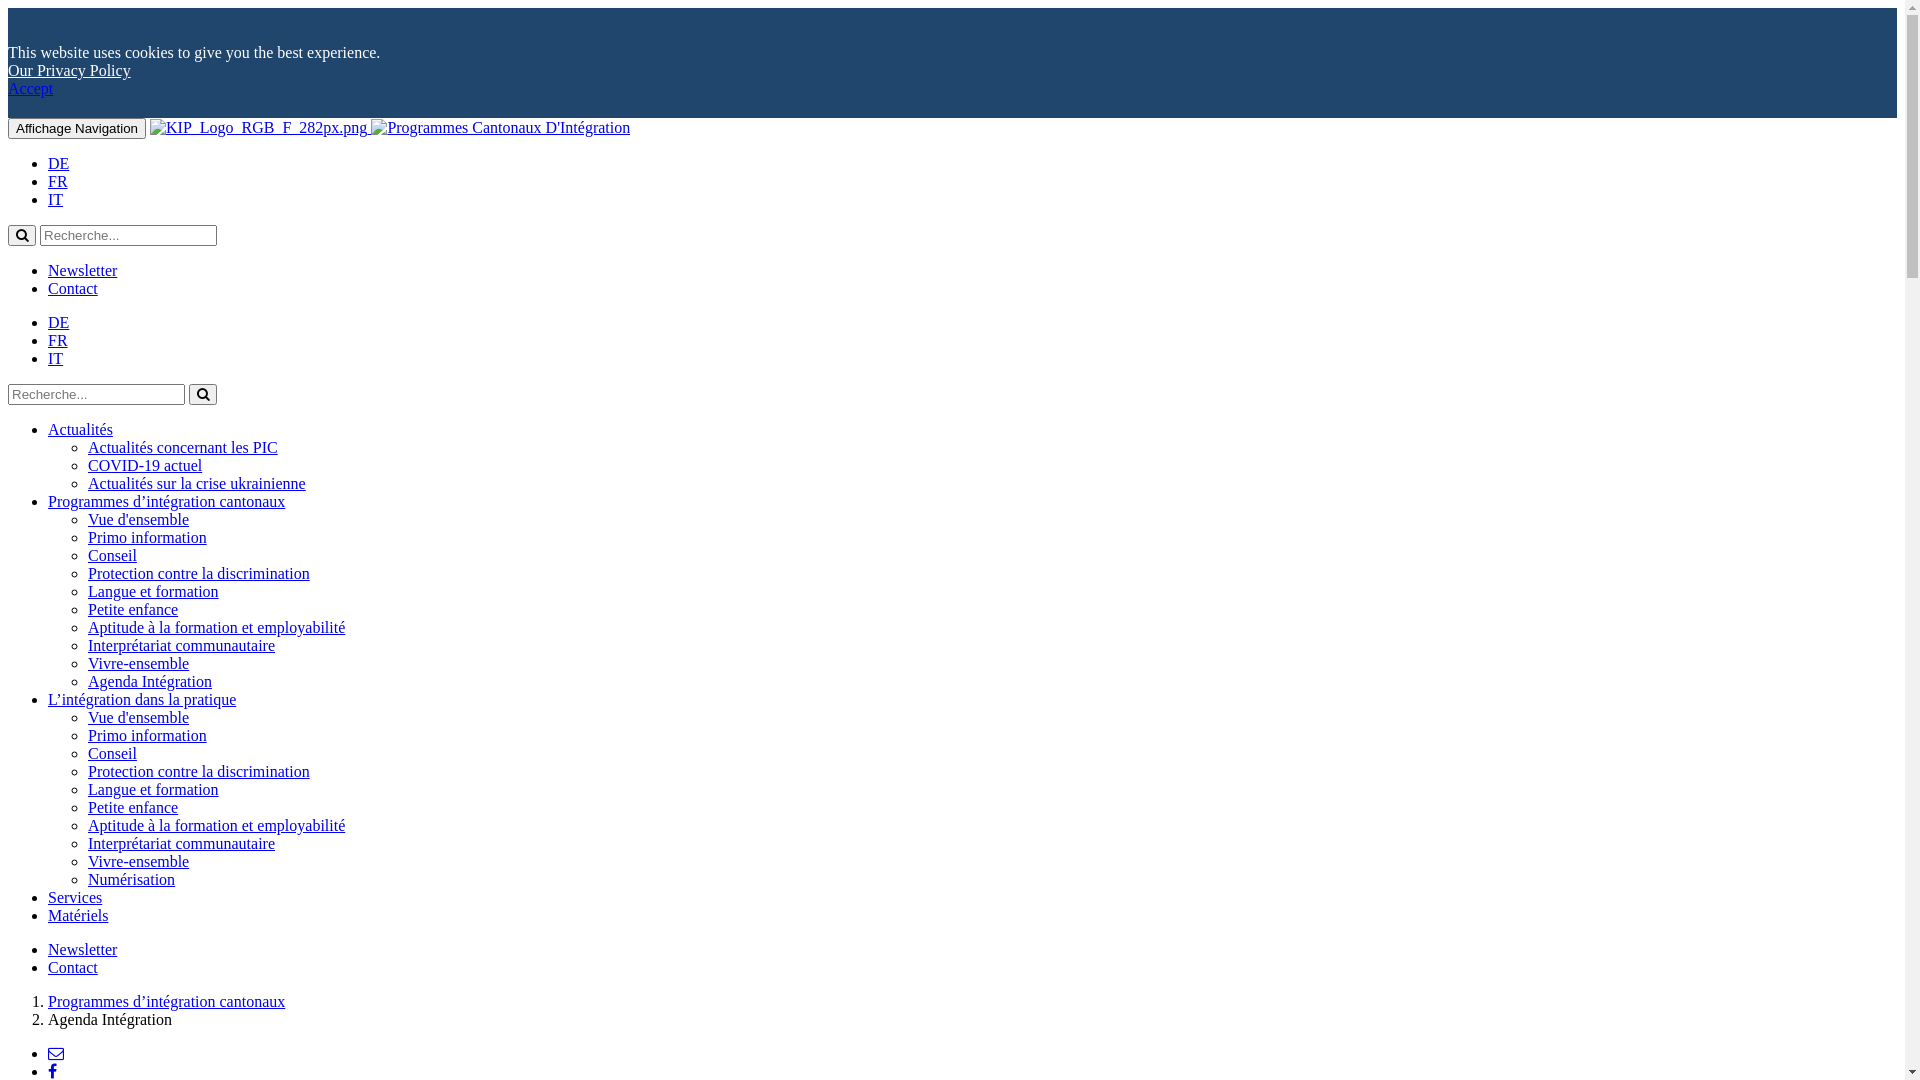 This screenshot has width=1920, height=1080. Describe the element at coordinates (82, 270) in the screenshot. I see `Newsletter` at that location.